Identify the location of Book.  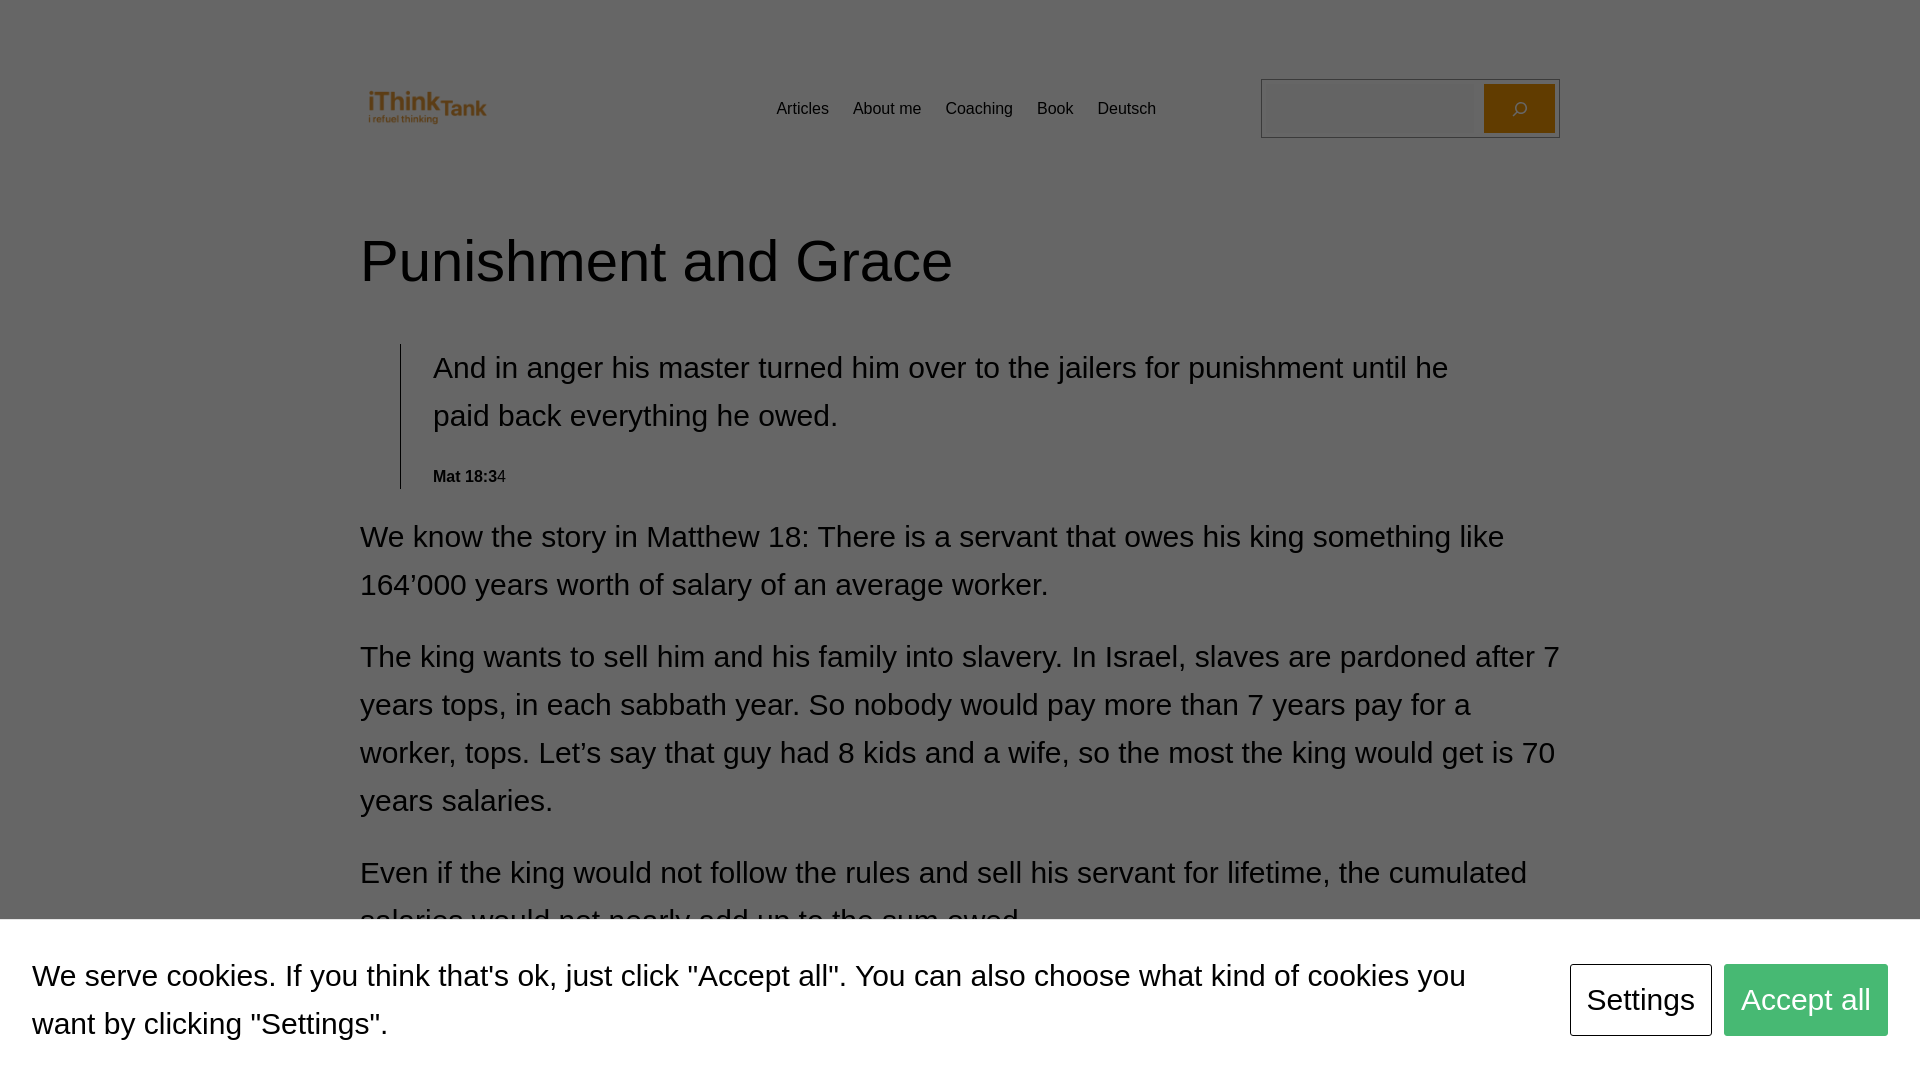
(1054, 109).